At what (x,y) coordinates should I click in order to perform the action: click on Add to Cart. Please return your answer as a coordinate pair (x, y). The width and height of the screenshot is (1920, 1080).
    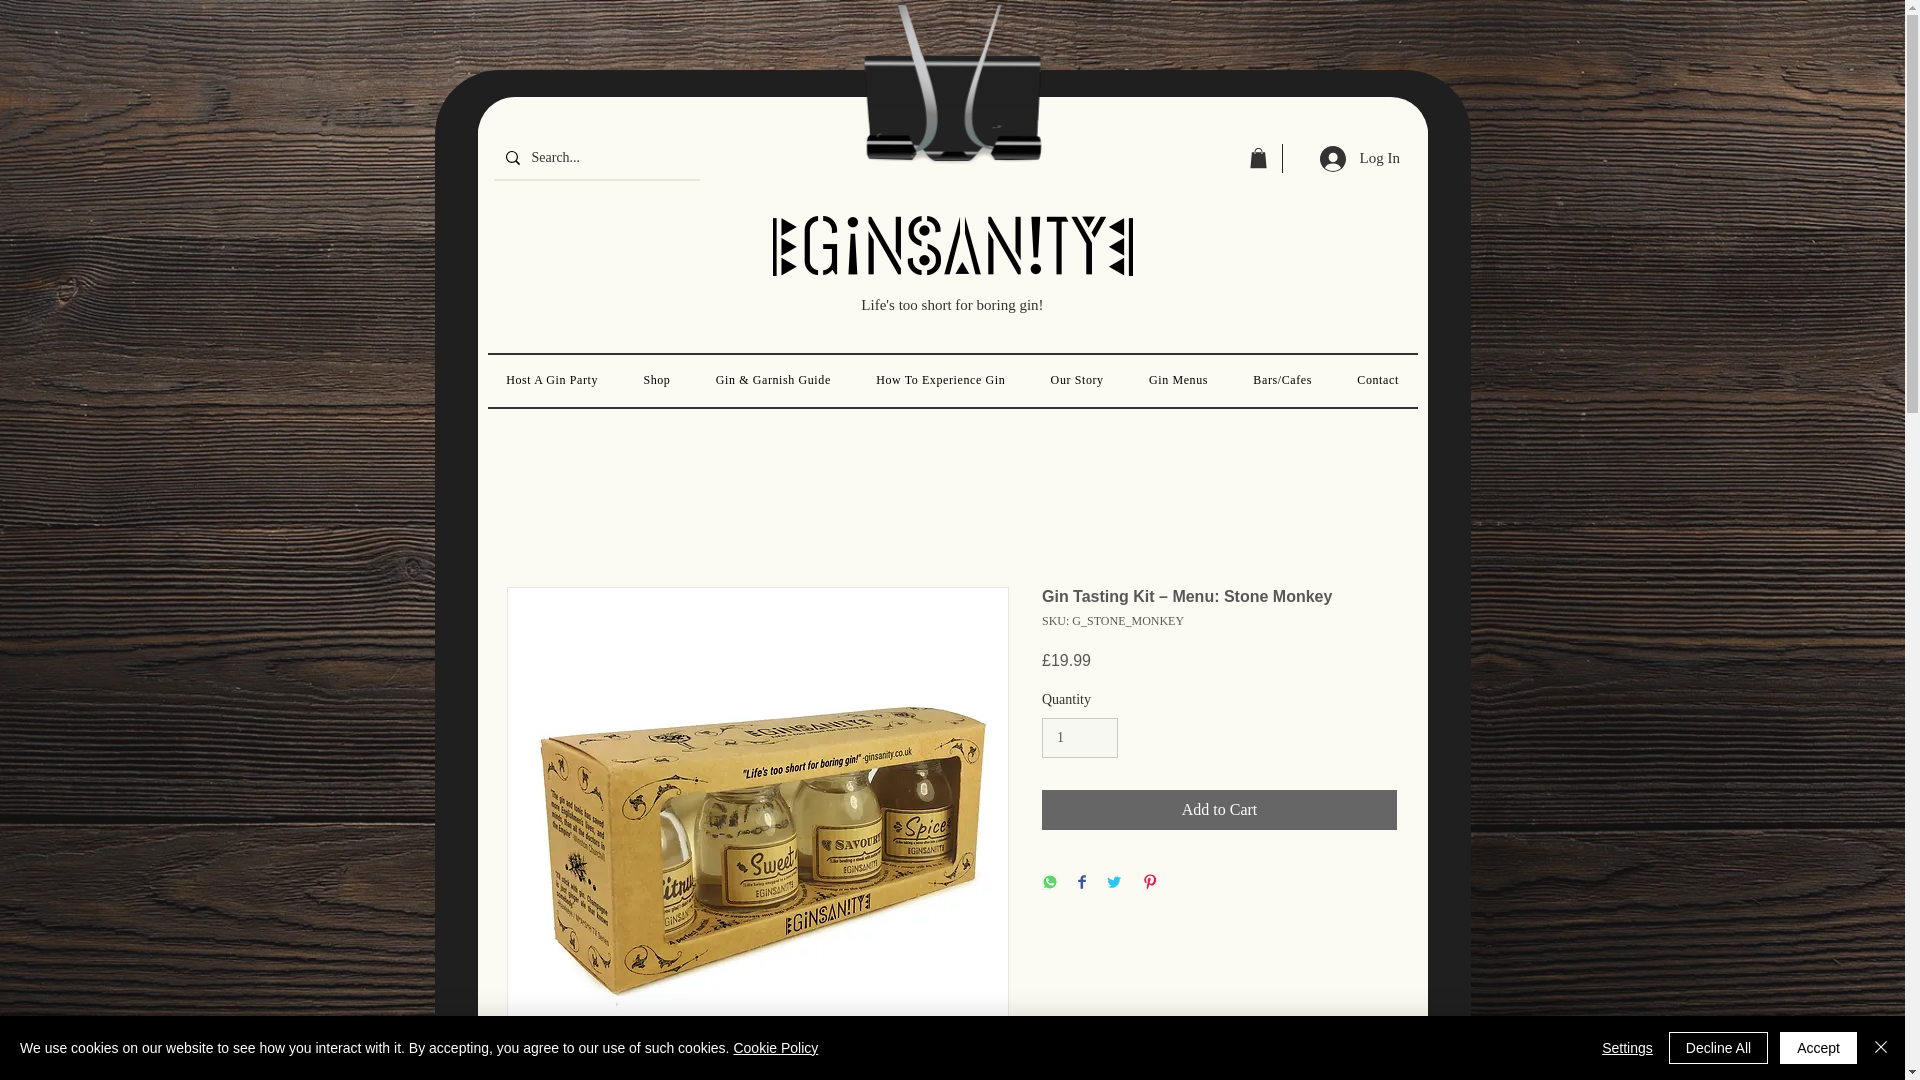
    Looking at the image, I should click on (1220, 810).